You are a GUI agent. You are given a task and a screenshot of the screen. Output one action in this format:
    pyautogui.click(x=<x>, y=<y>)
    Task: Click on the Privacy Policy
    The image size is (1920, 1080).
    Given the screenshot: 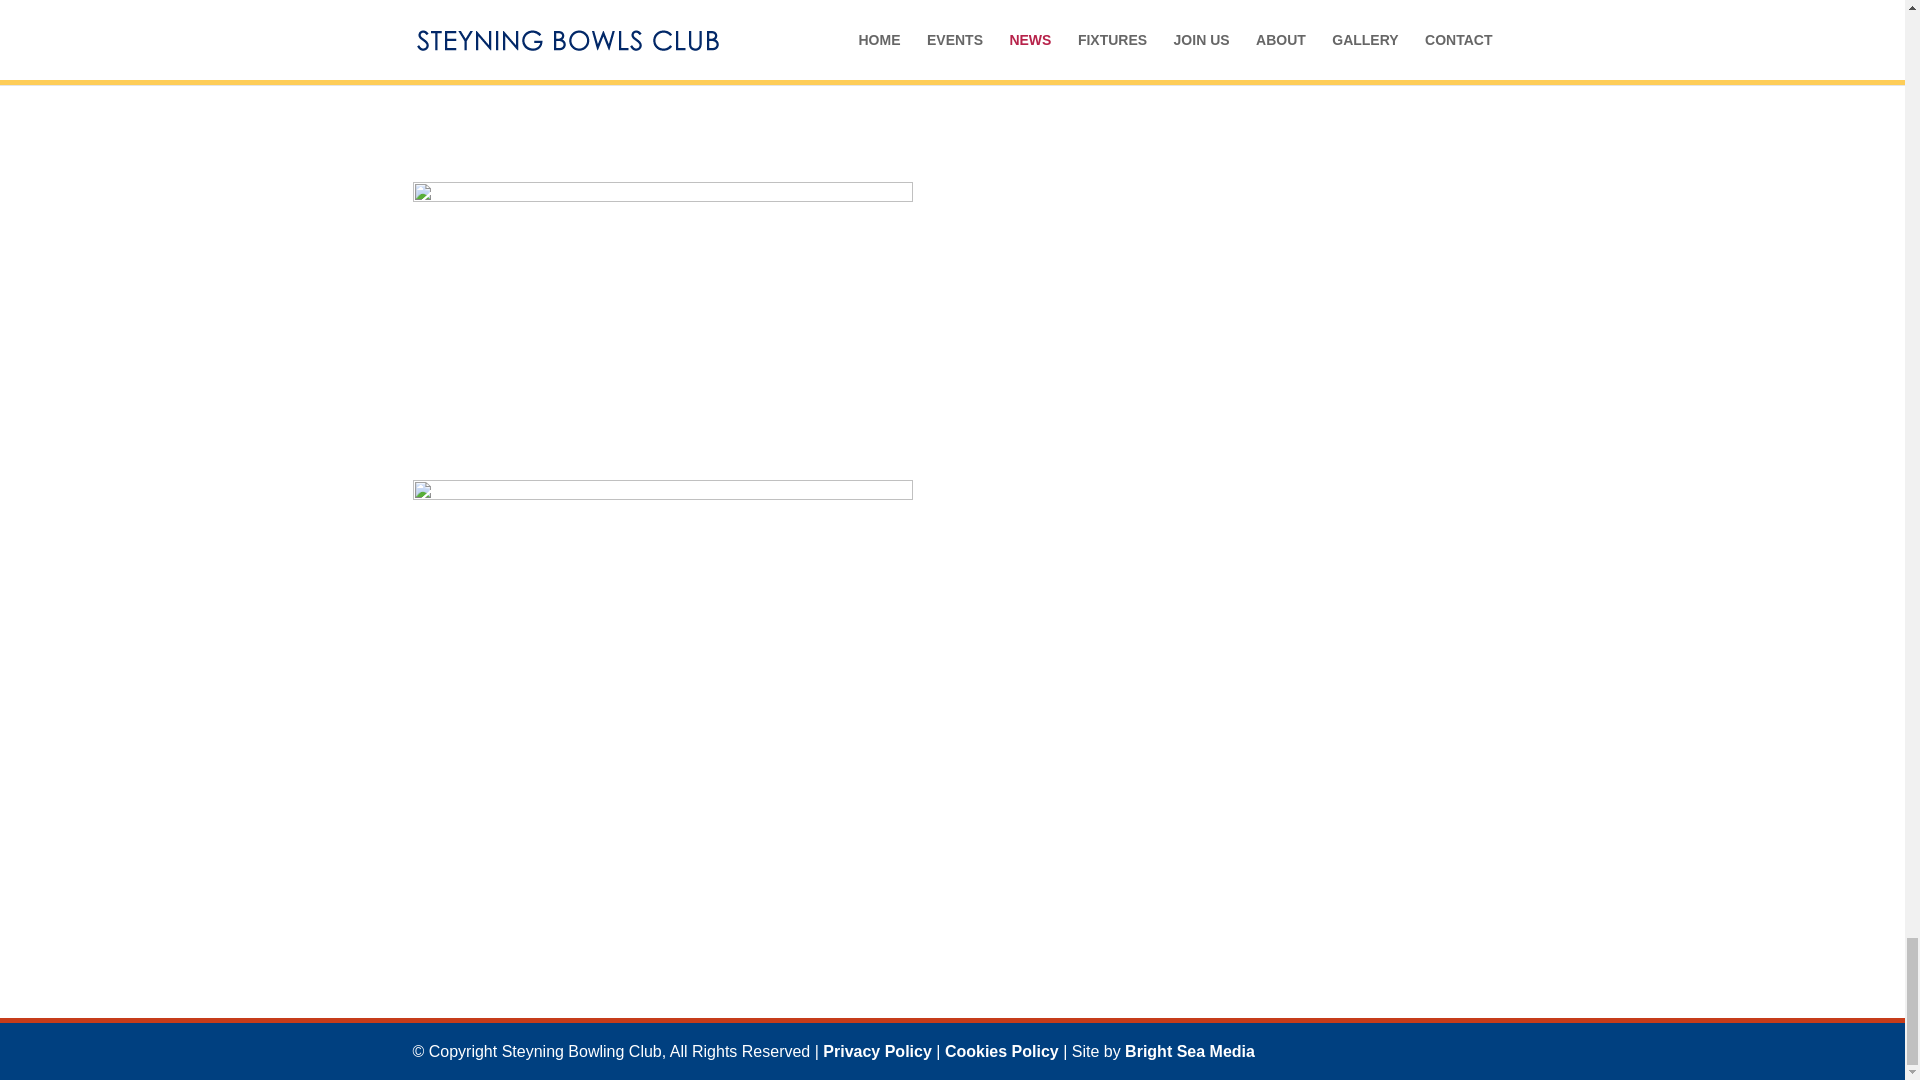 What is the action you would take?
    pyautogui.click(x=877, y=1051)
    